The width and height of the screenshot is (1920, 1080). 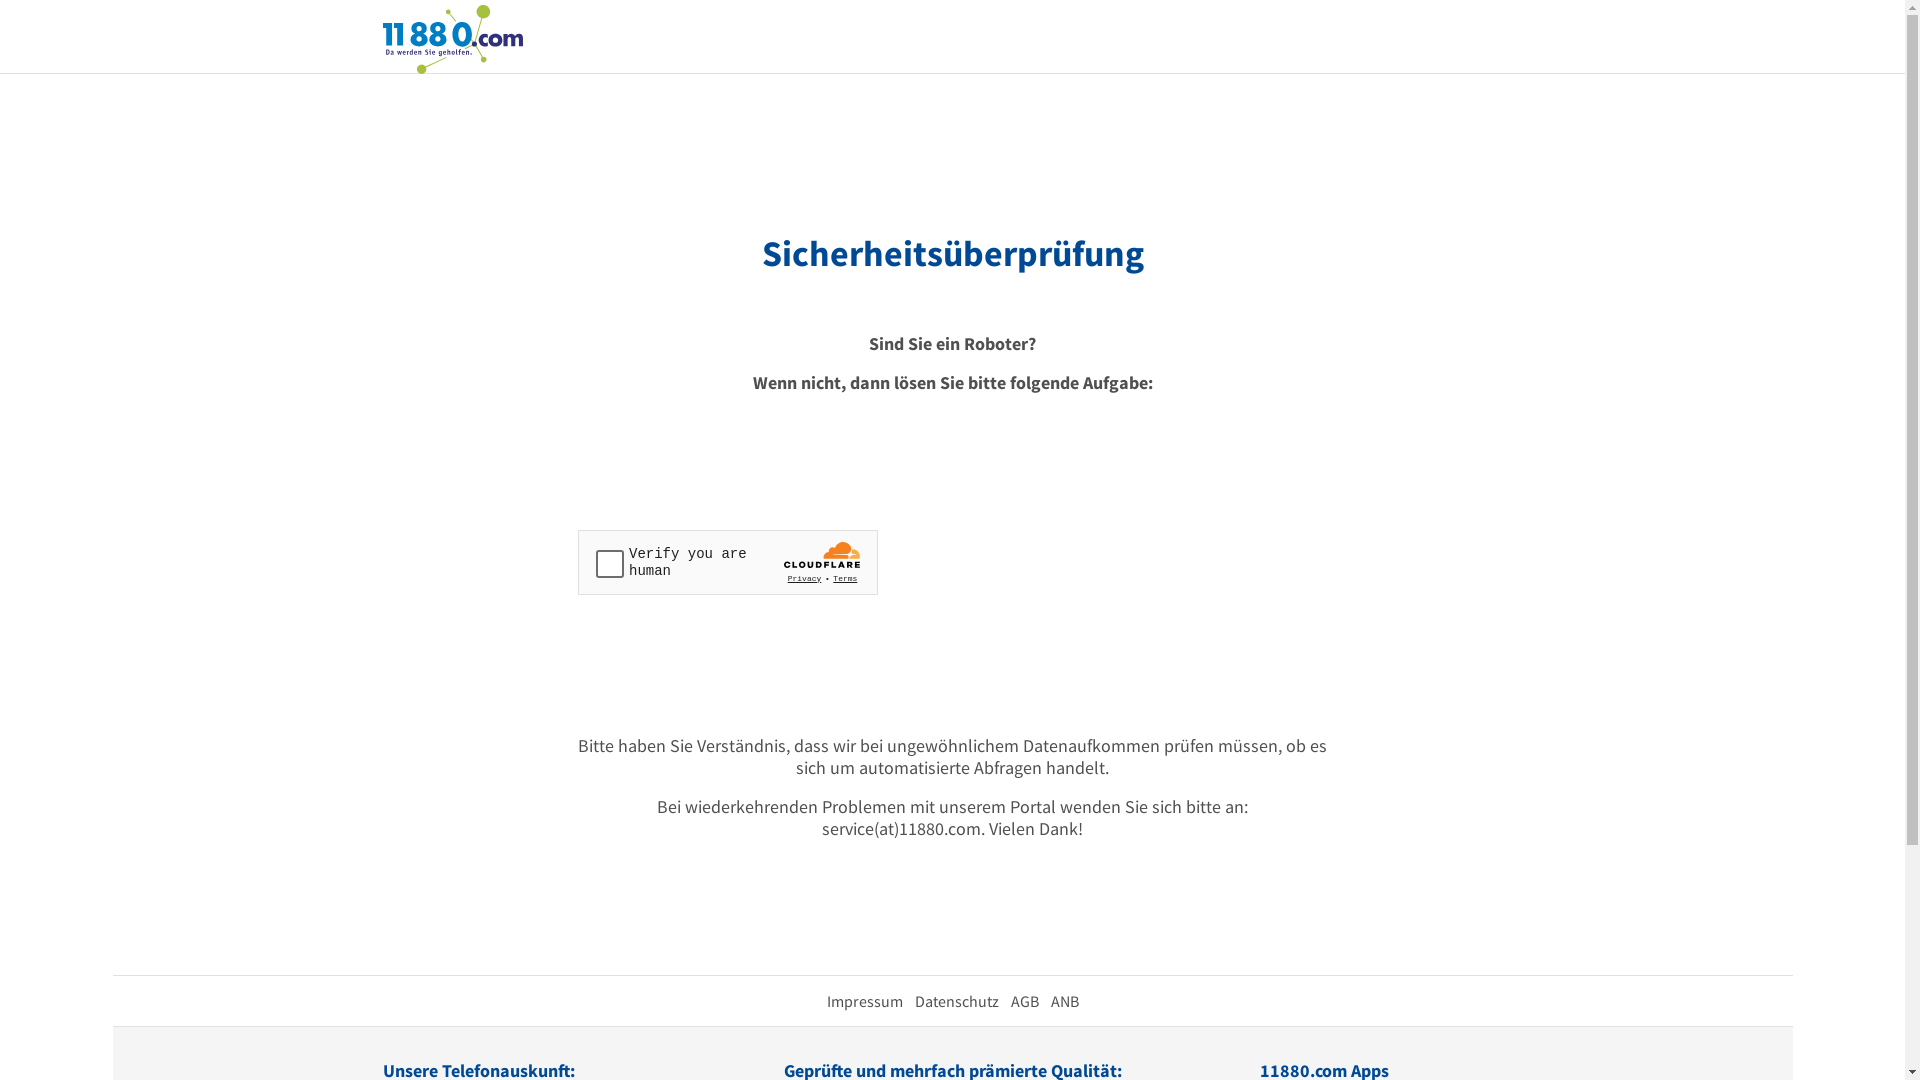 What do you see at coordinates (1064, 1001) in the screenshot?
I see `ANB` at bounding box center [1064, 1001].